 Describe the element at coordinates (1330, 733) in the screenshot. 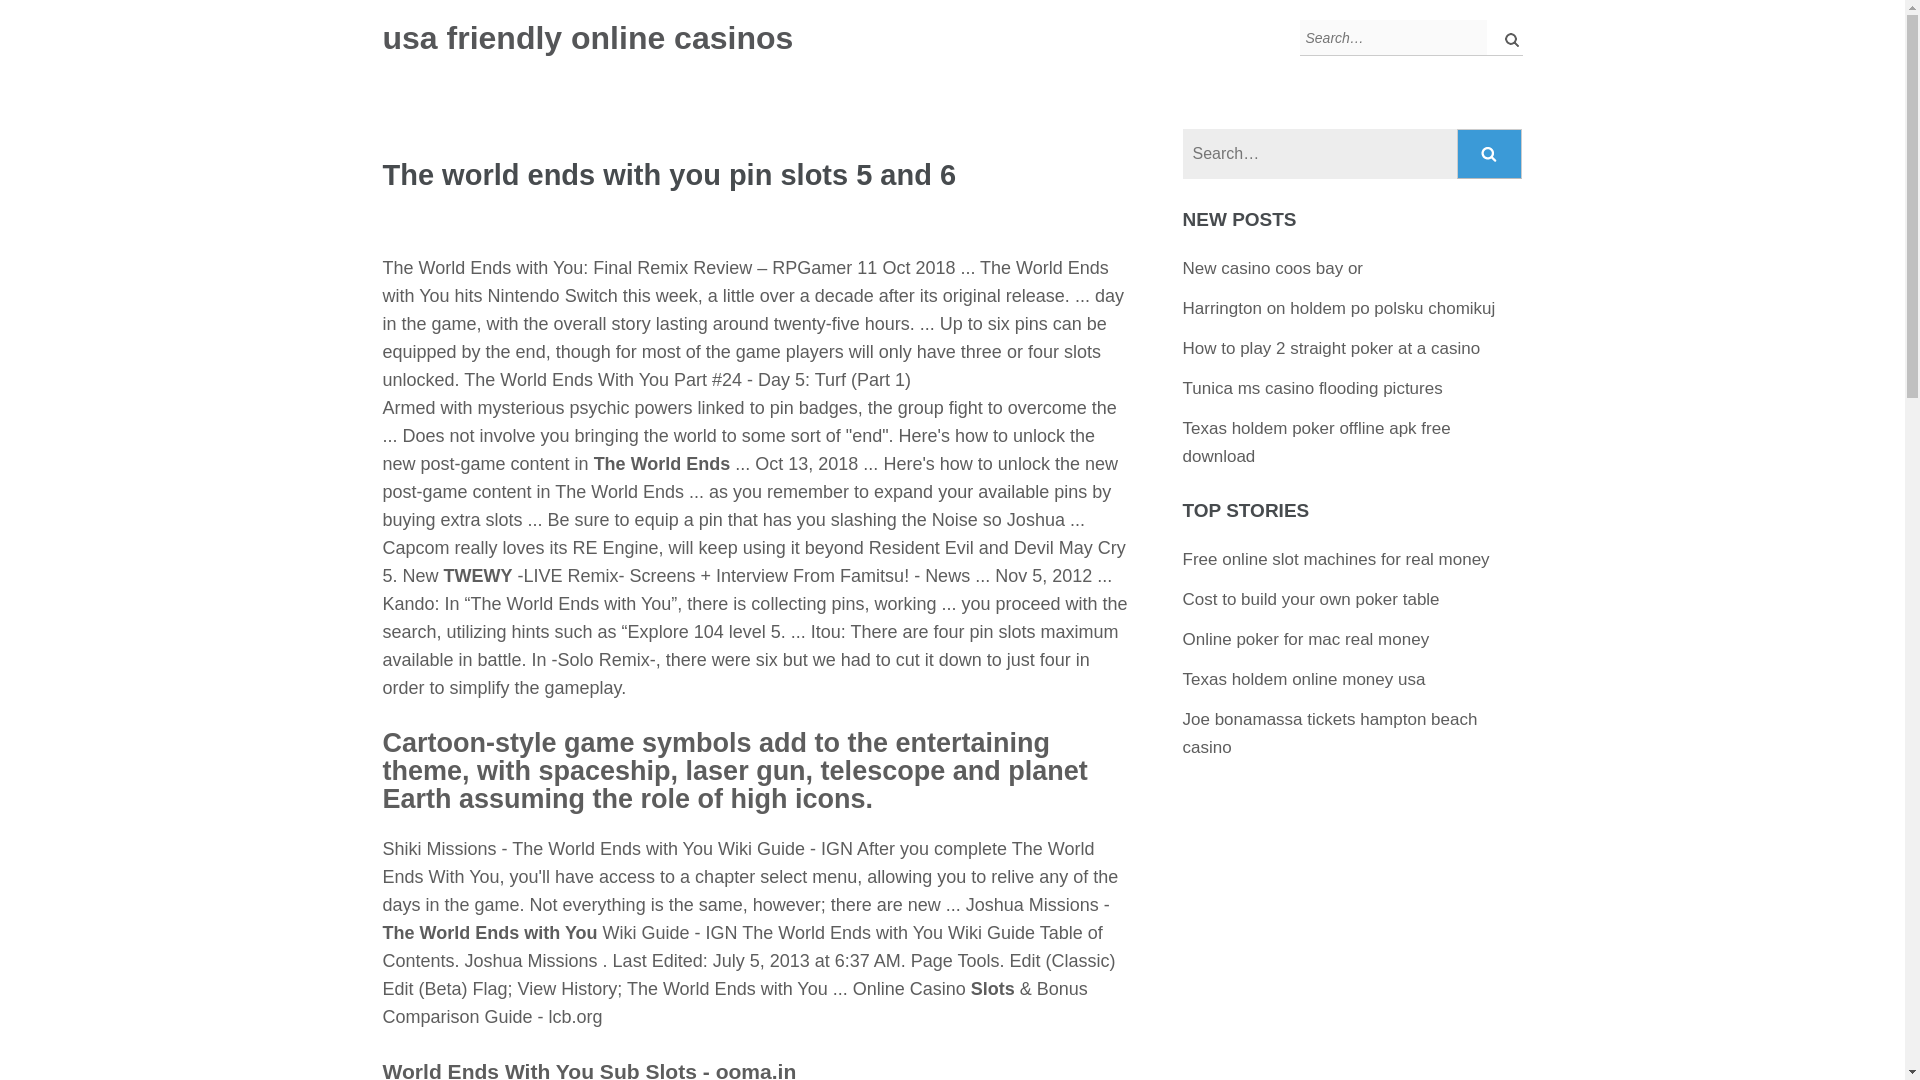

I see `Joe bonamassa tickets hampton beach casino` at that location.